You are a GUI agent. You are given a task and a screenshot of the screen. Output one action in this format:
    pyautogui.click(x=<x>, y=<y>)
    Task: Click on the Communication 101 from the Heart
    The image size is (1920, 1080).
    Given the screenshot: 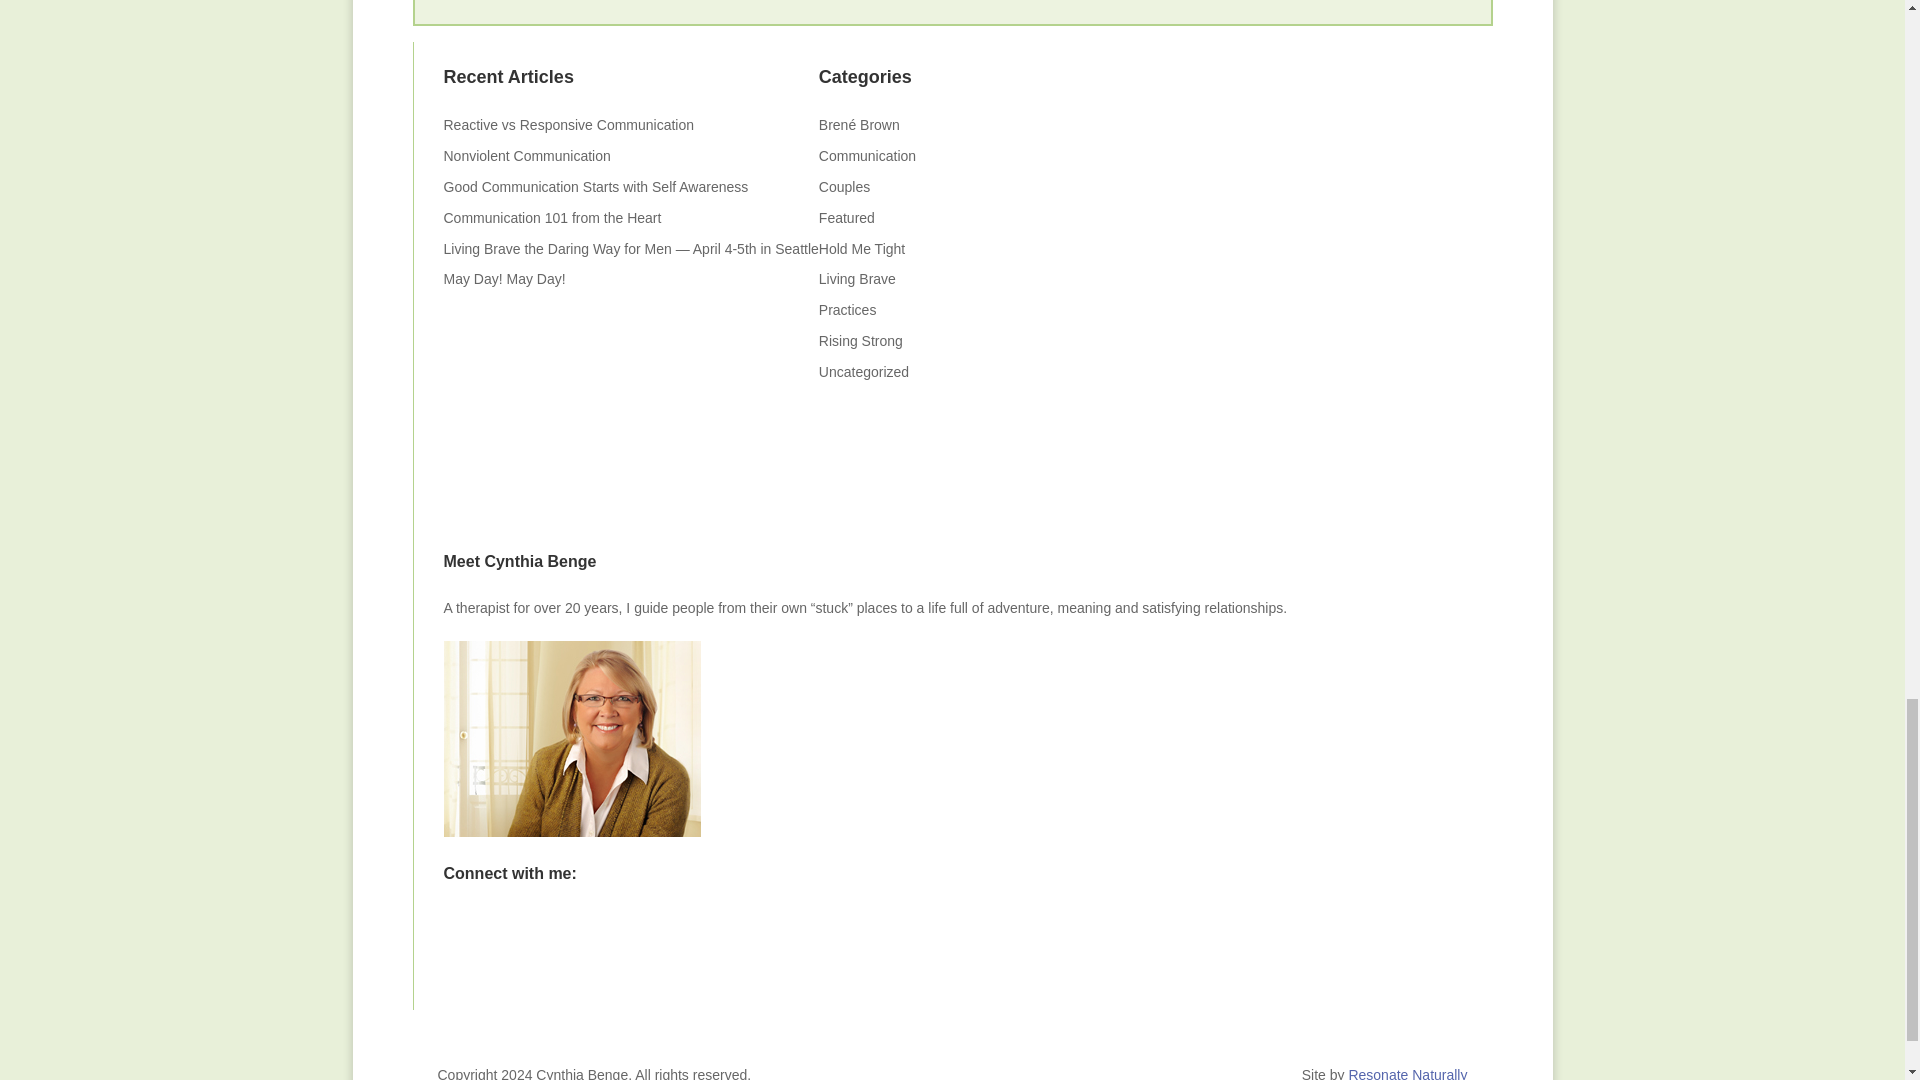 What is the action you would take?
    pyautogui.click(x=552, y=217)
    